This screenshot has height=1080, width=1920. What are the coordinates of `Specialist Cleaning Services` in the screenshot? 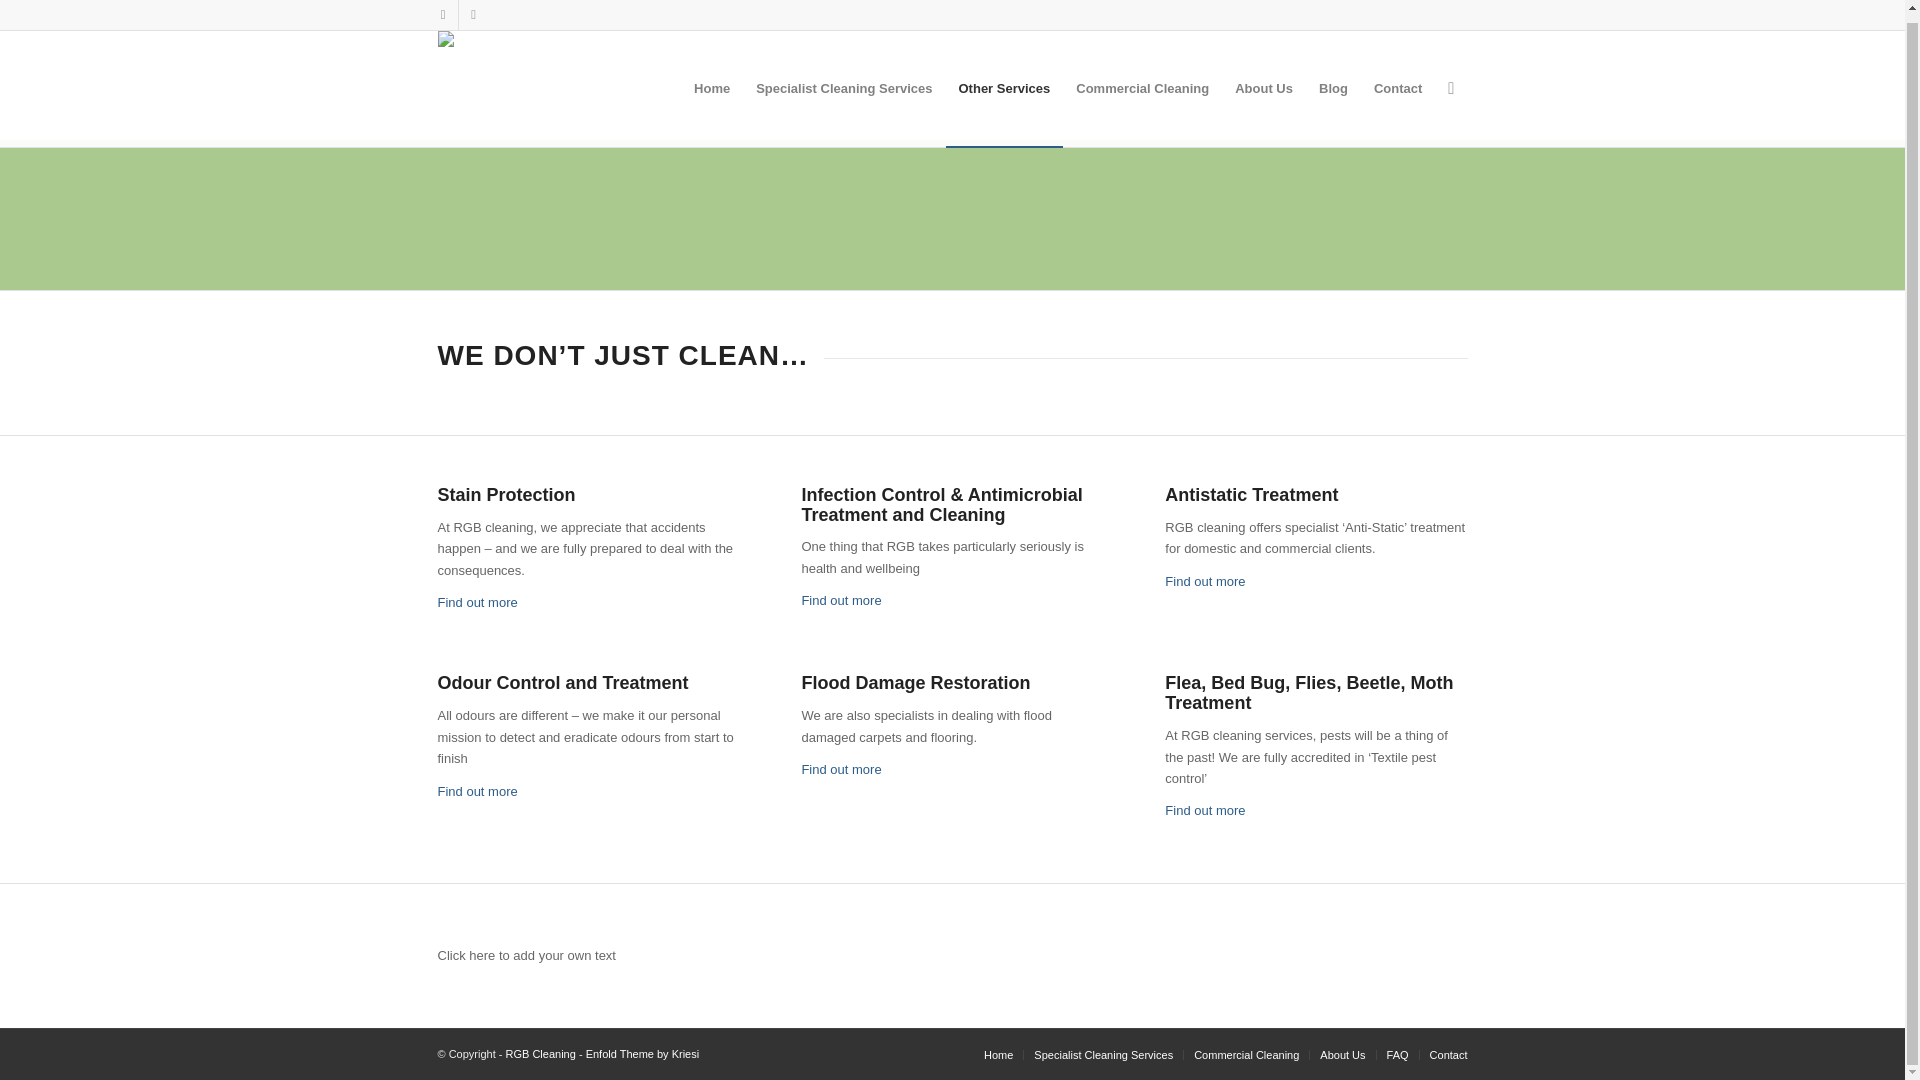 It's located at (844, 80).